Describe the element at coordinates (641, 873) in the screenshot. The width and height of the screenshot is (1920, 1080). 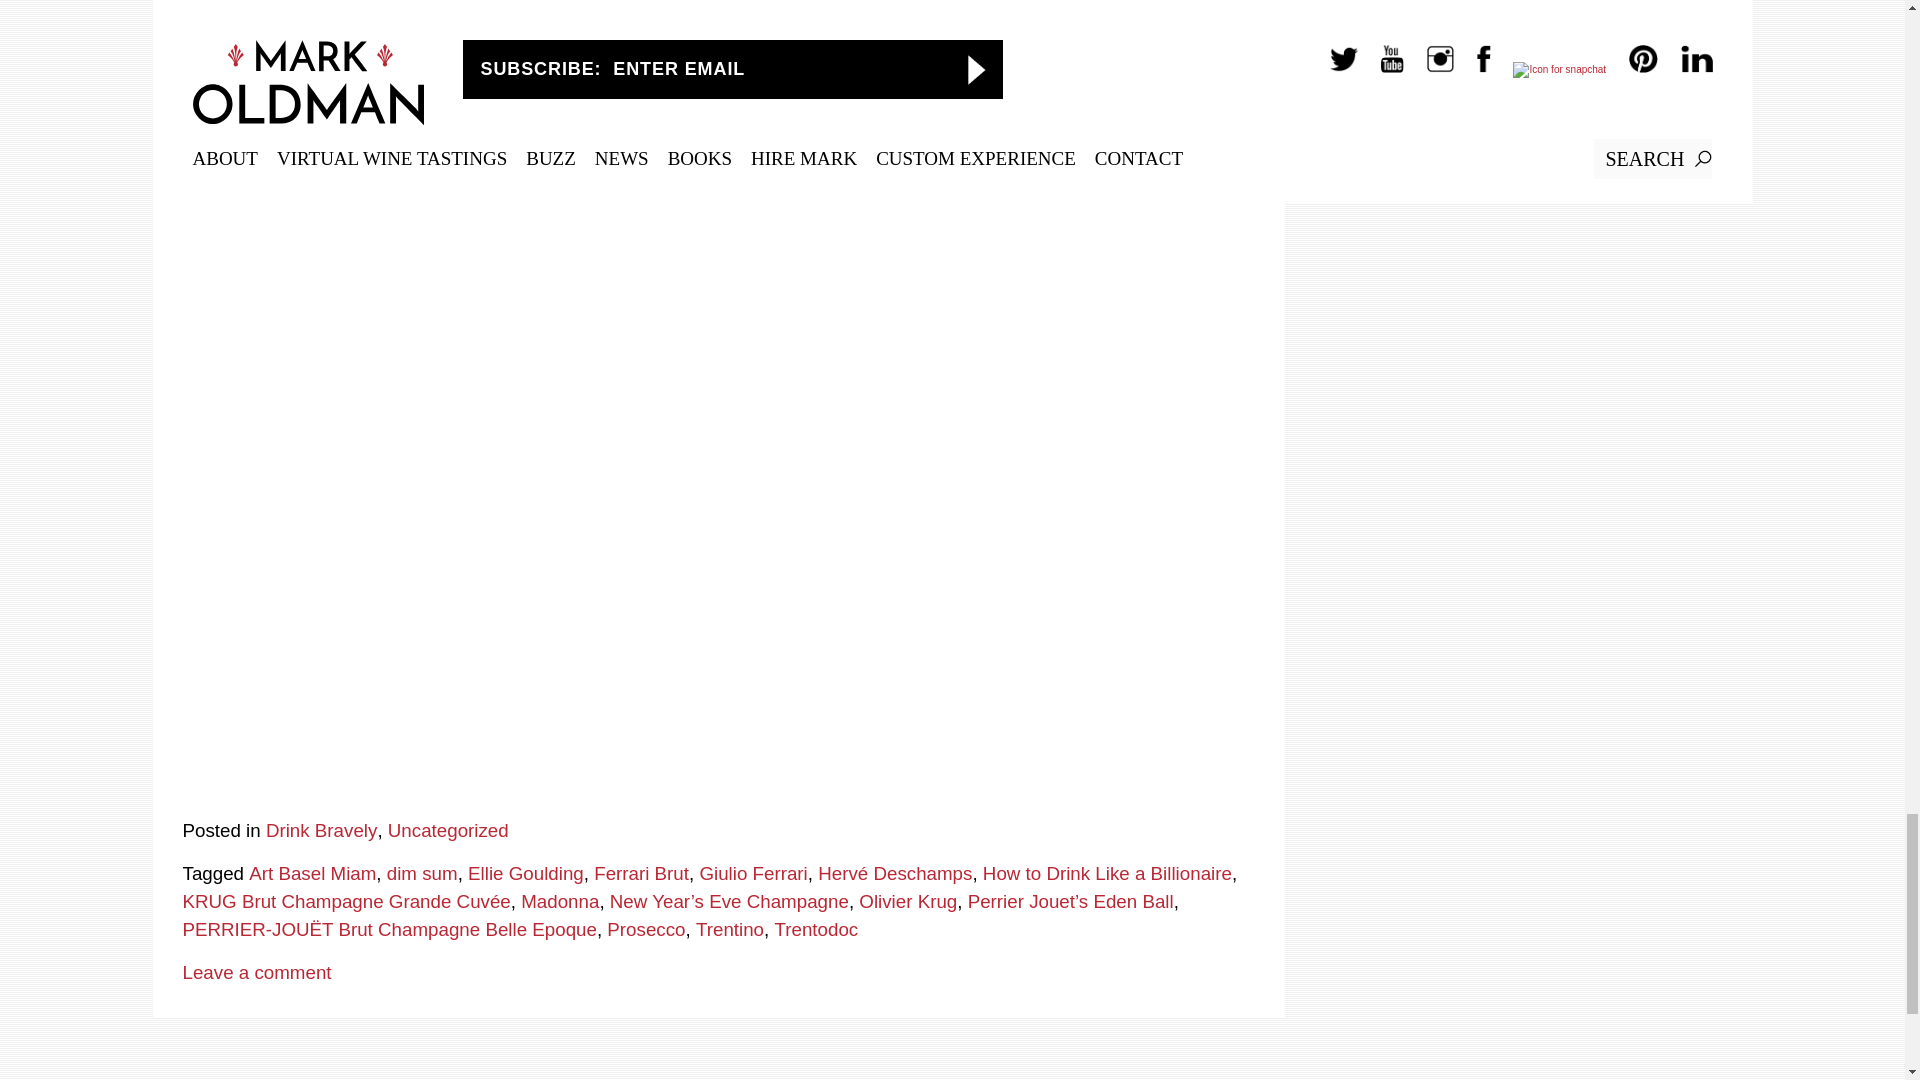
I see `Ferrari Brut` at that location.